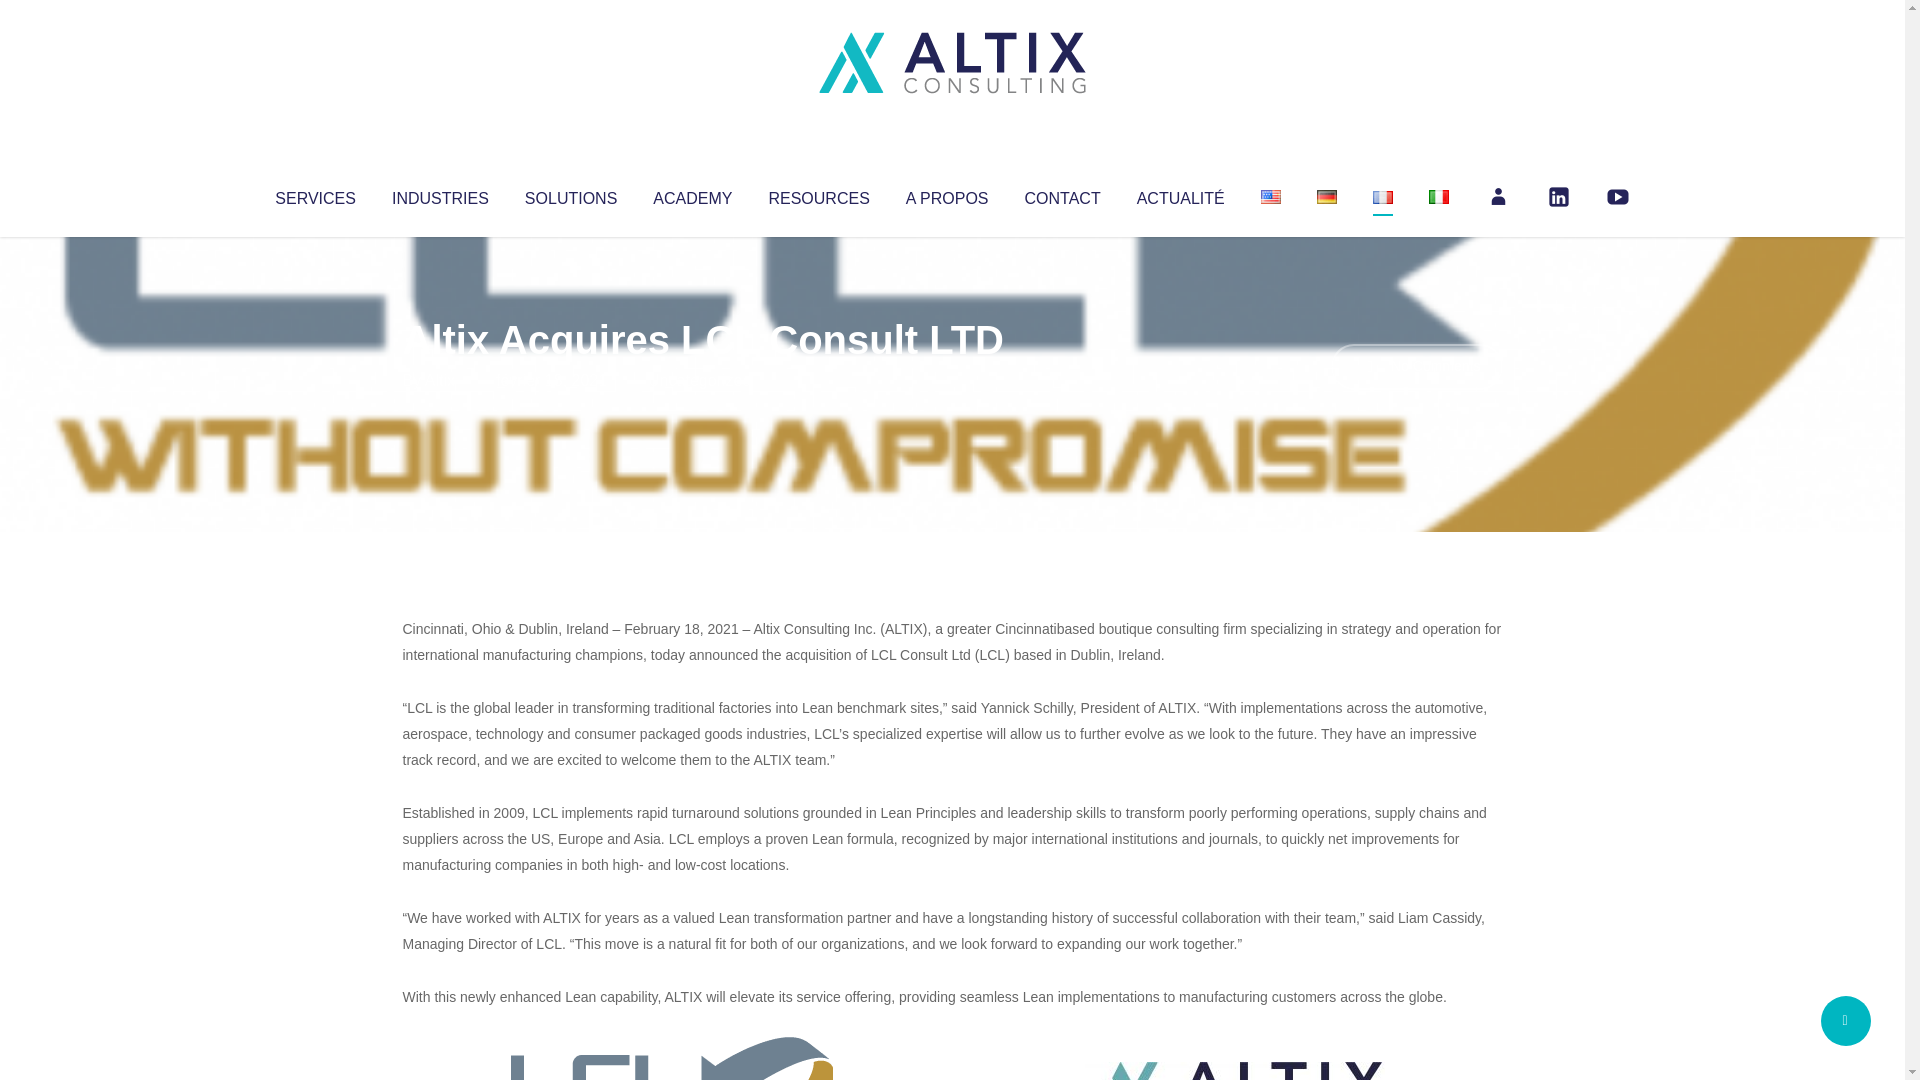  I want to click on Uncategorized, so click(699, 380).